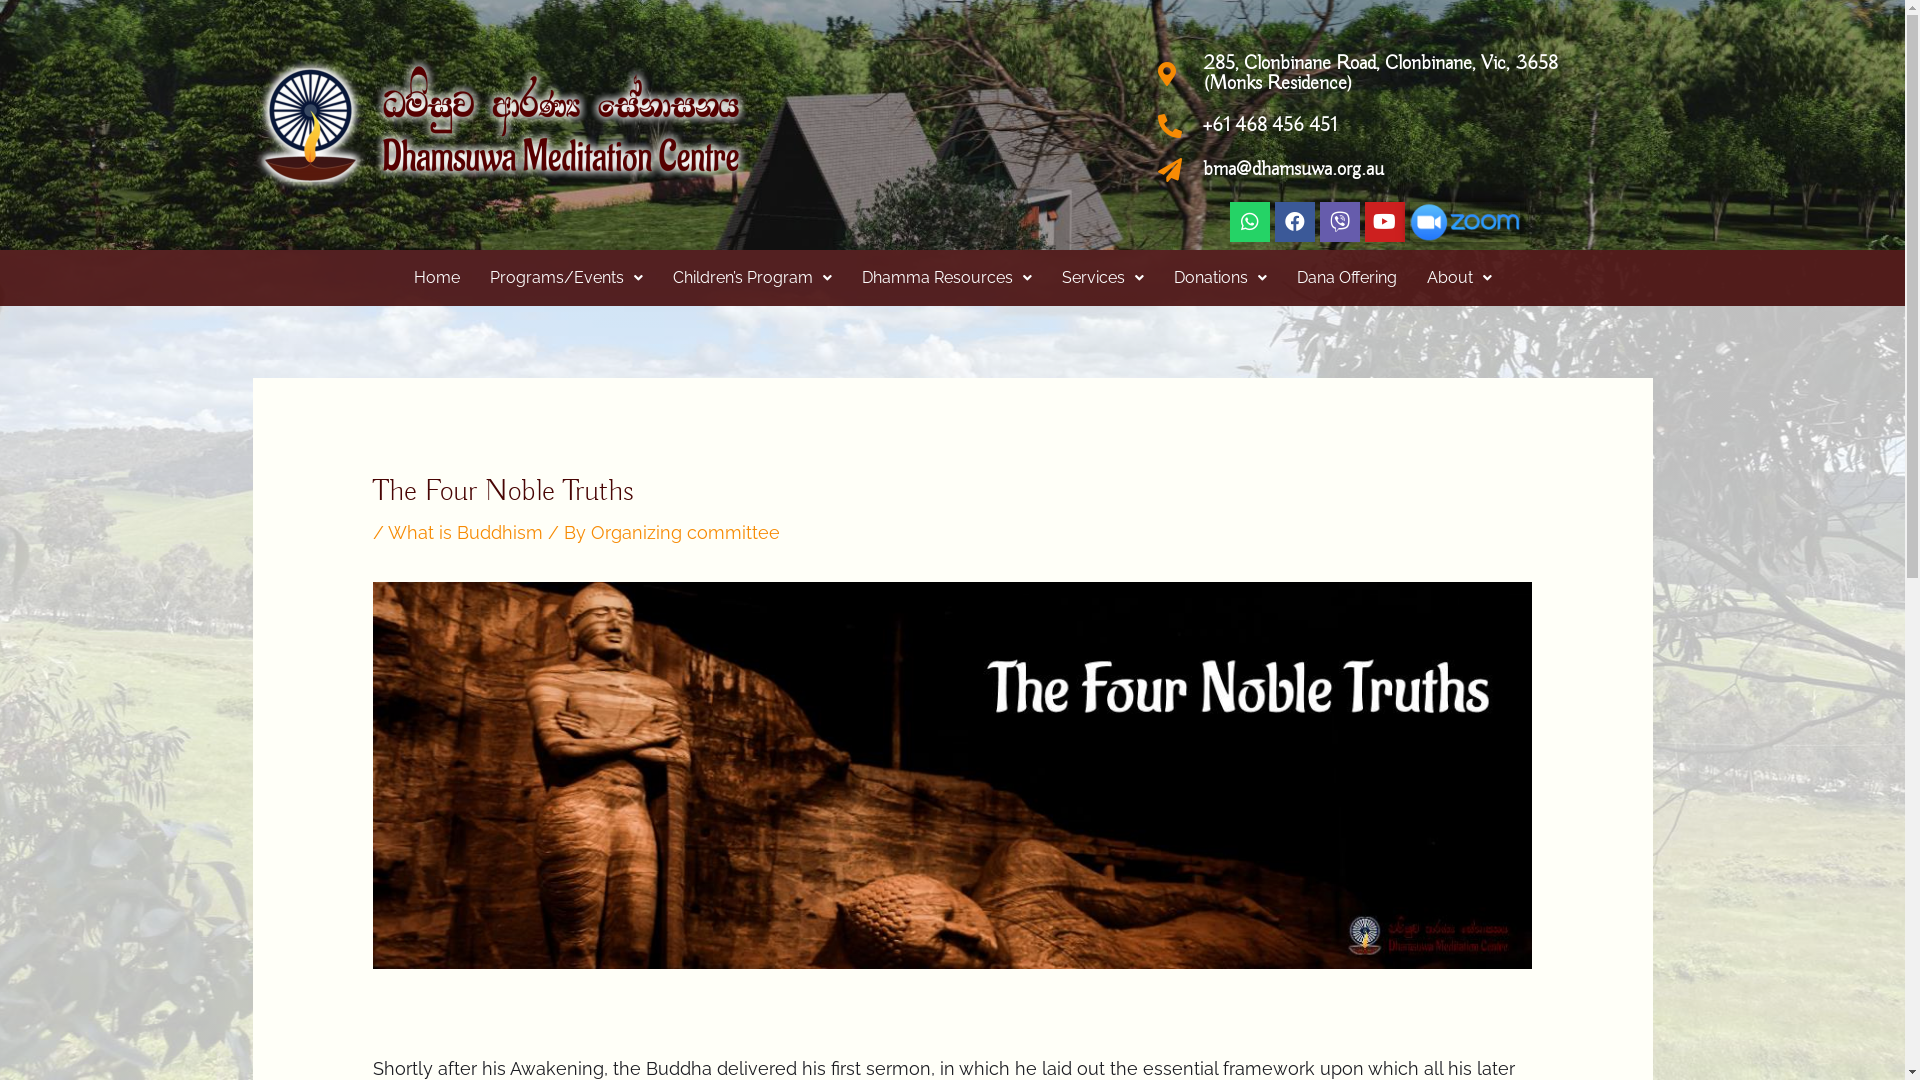 The width and height of the screenshot is (1920, 1080). Describe the element at coordinates (1250, 222) in the screenshot. I see `Whatsapp` at that location.